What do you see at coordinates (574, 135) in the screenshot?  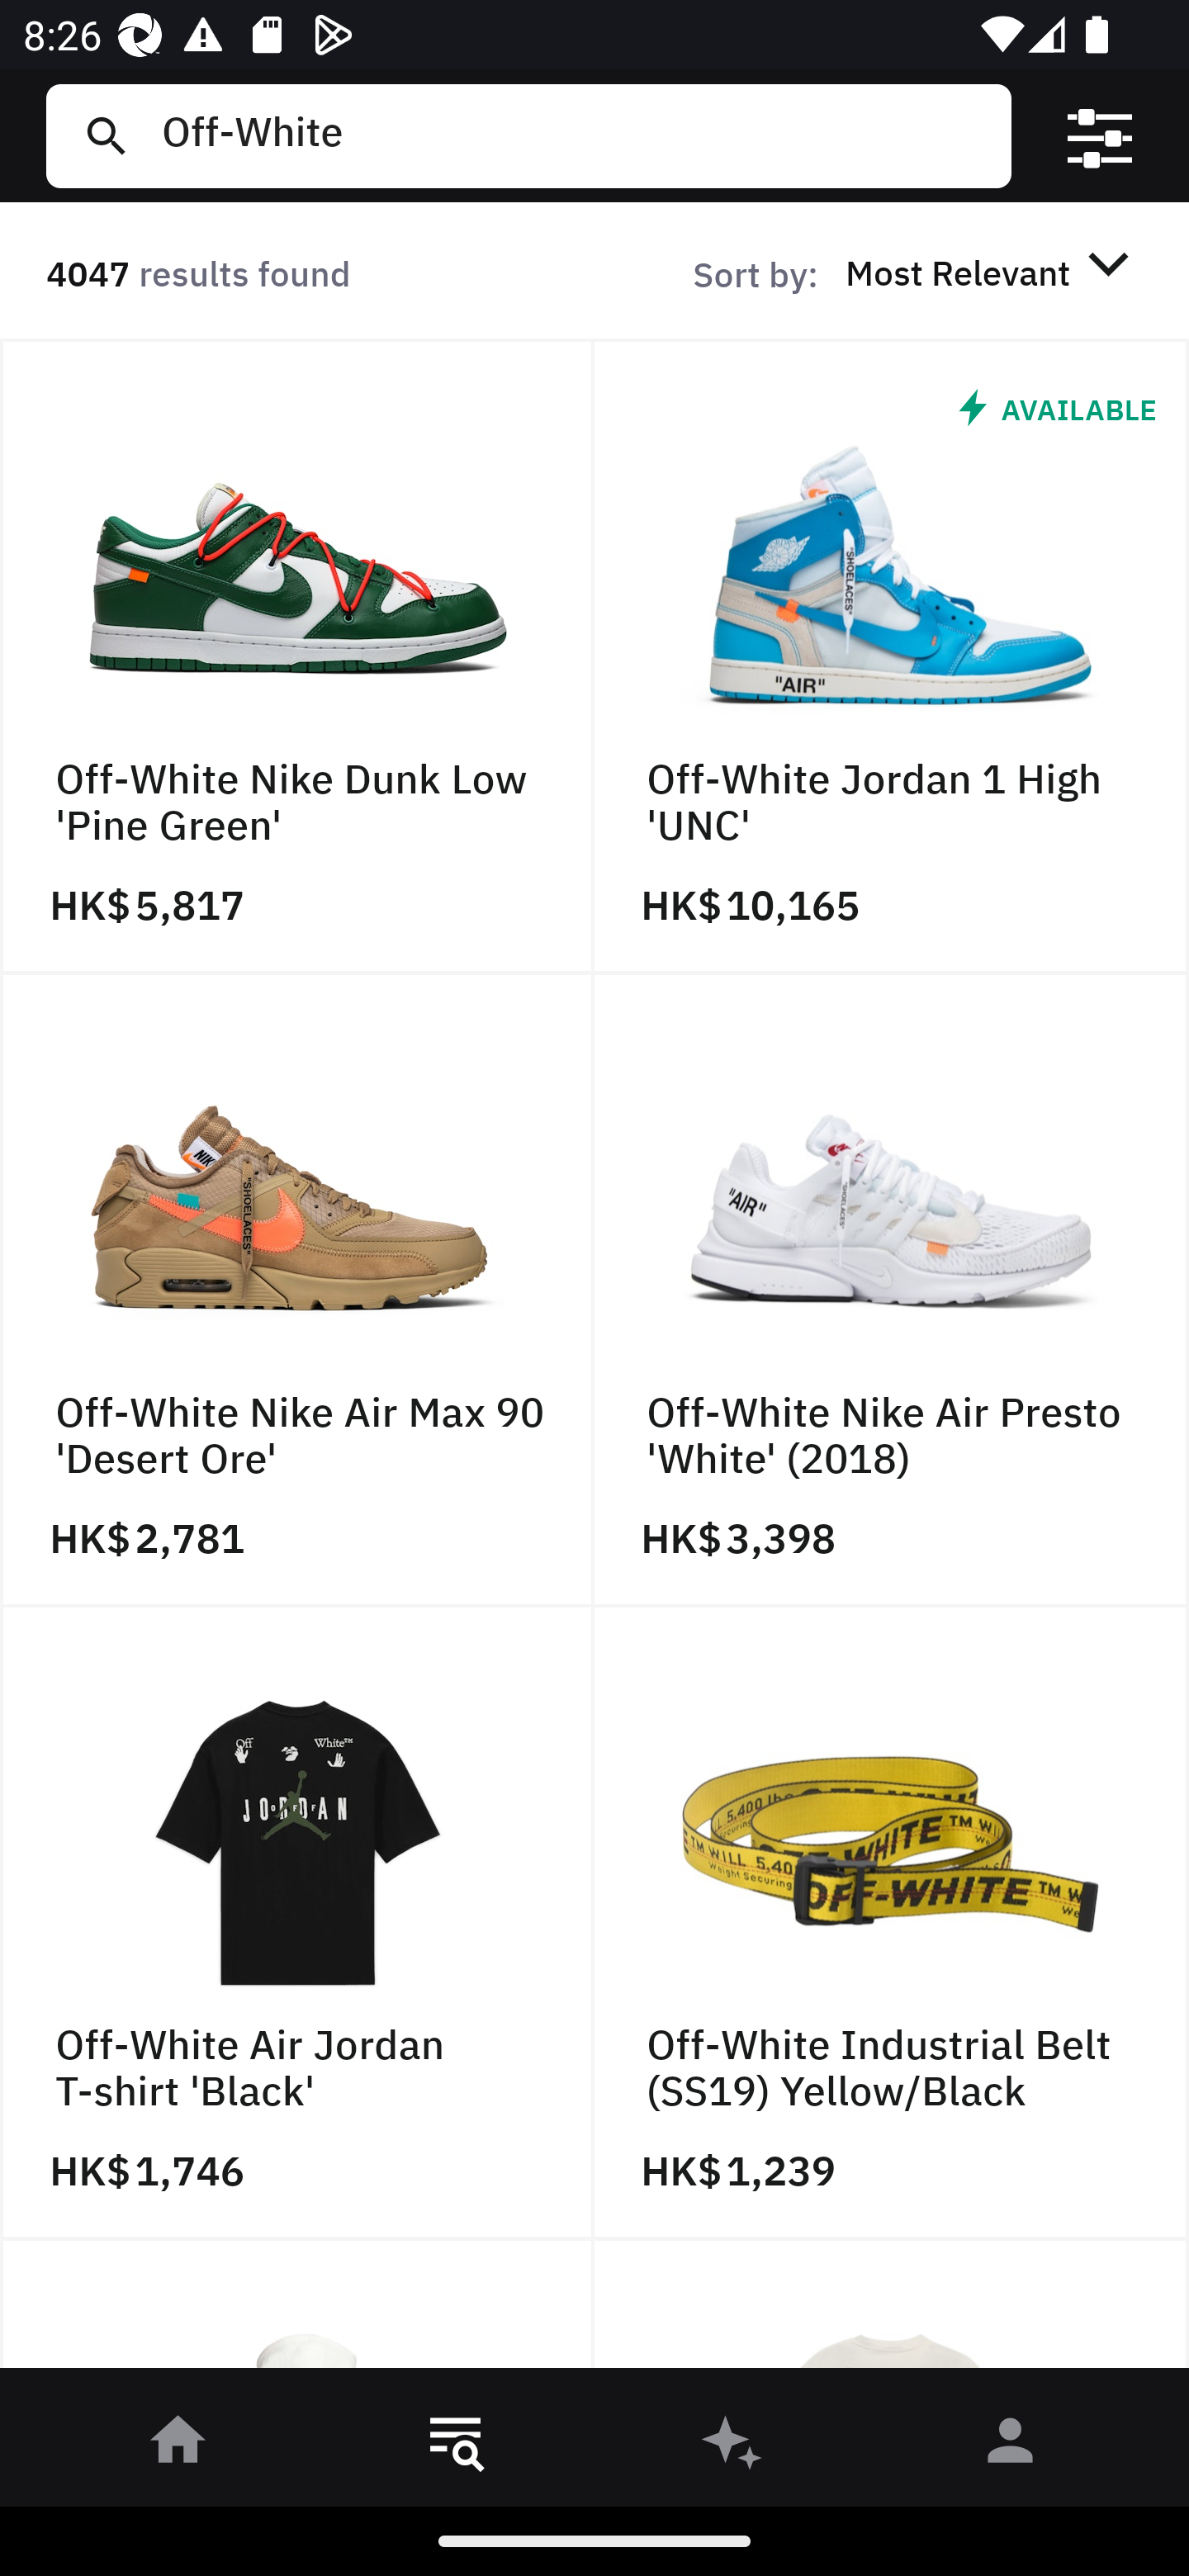 I see `Off-White` at bounding box center [574, 135].